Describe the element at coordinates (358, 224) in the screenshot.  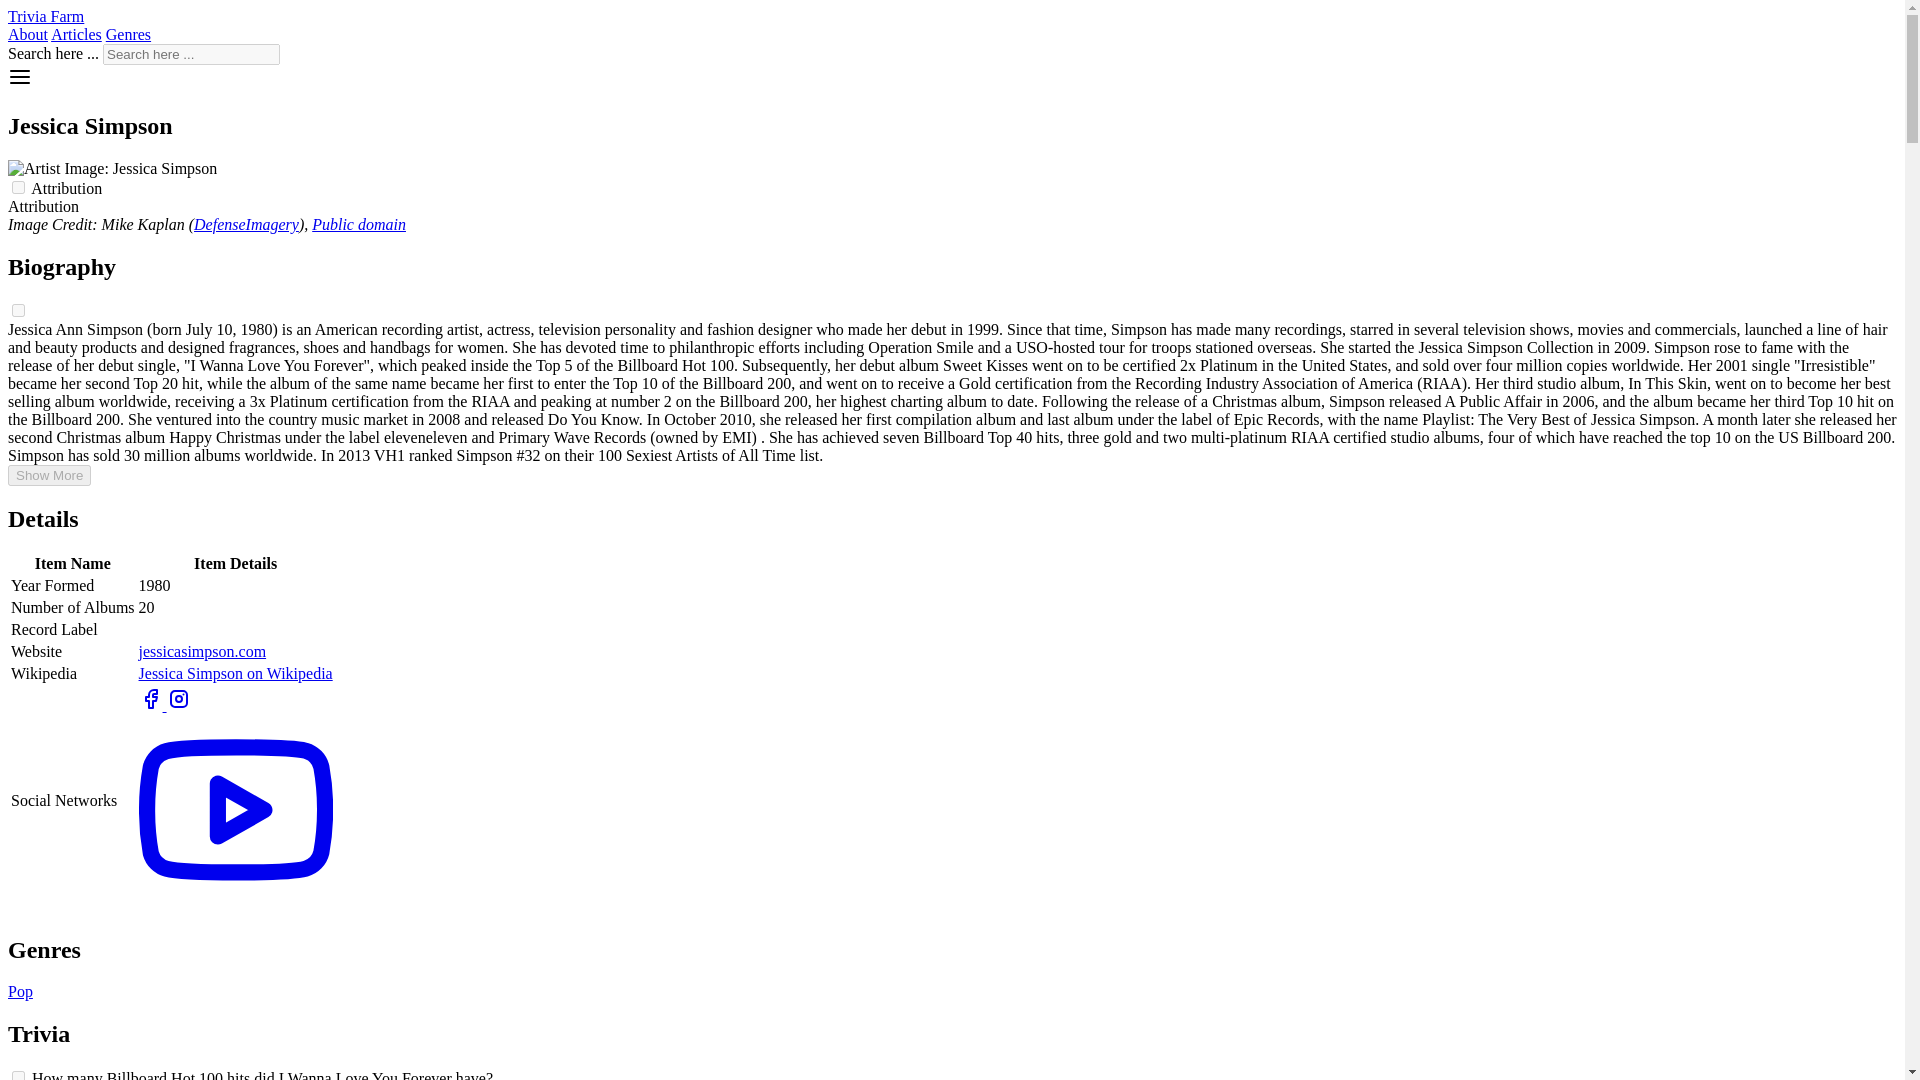
I see `Public domain` at that location.